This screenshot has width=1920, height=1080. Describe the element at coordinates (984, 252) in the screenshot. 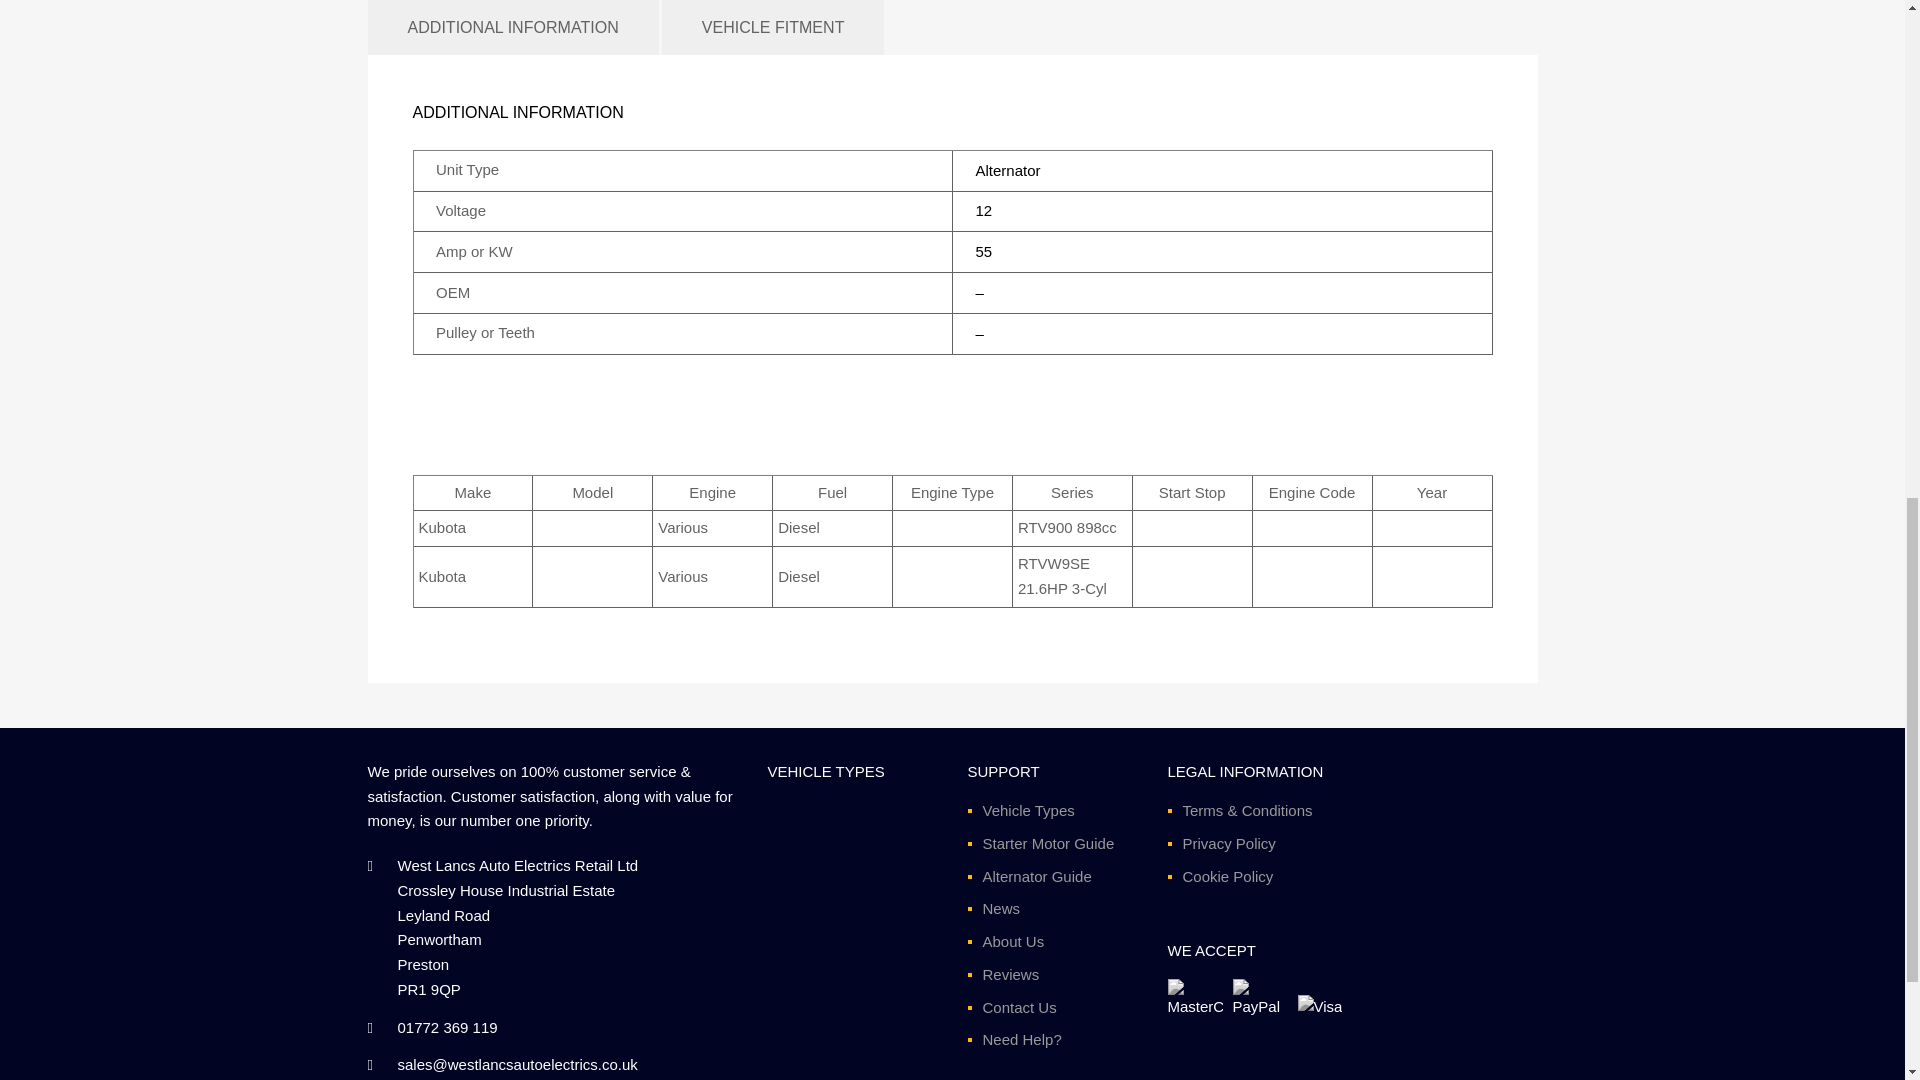

I see `55` at that location.